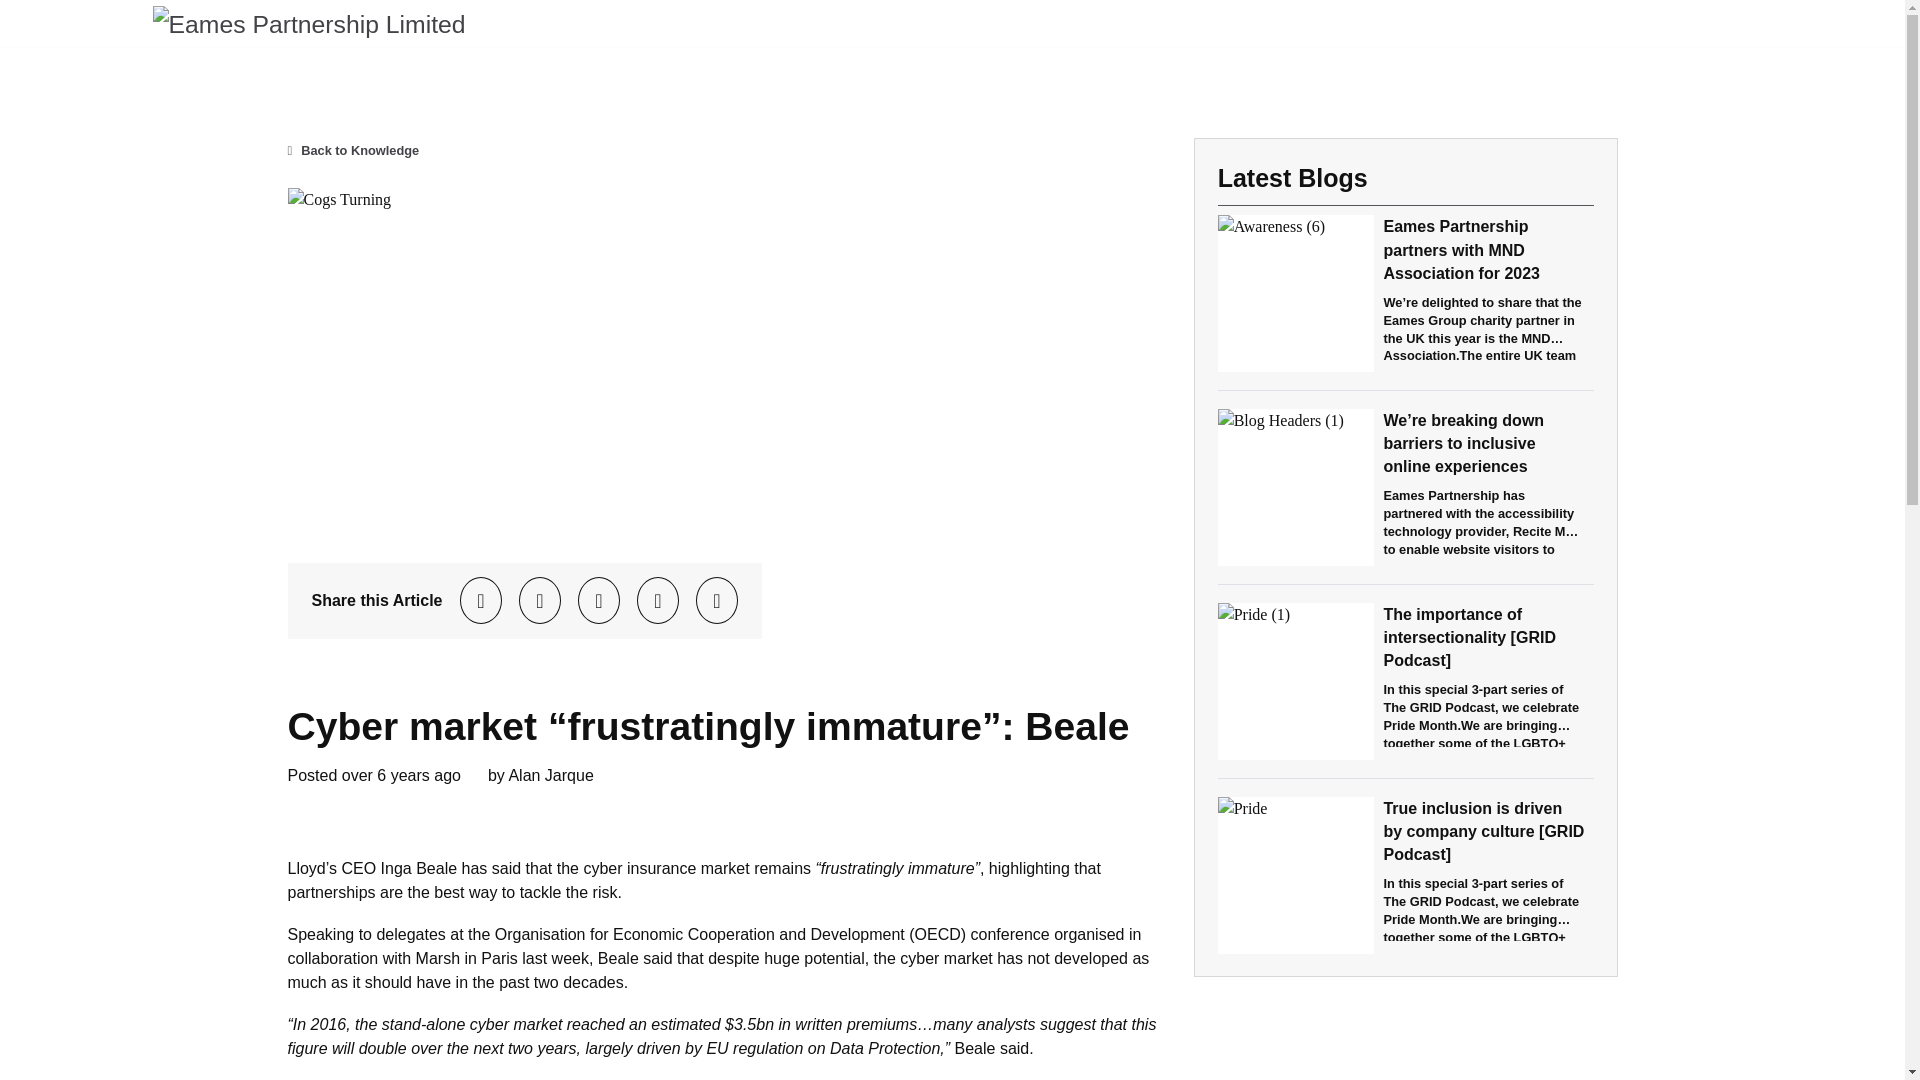 This screenshot has height=1080, width=1920. I want to click on Services, so click(1498, 22).